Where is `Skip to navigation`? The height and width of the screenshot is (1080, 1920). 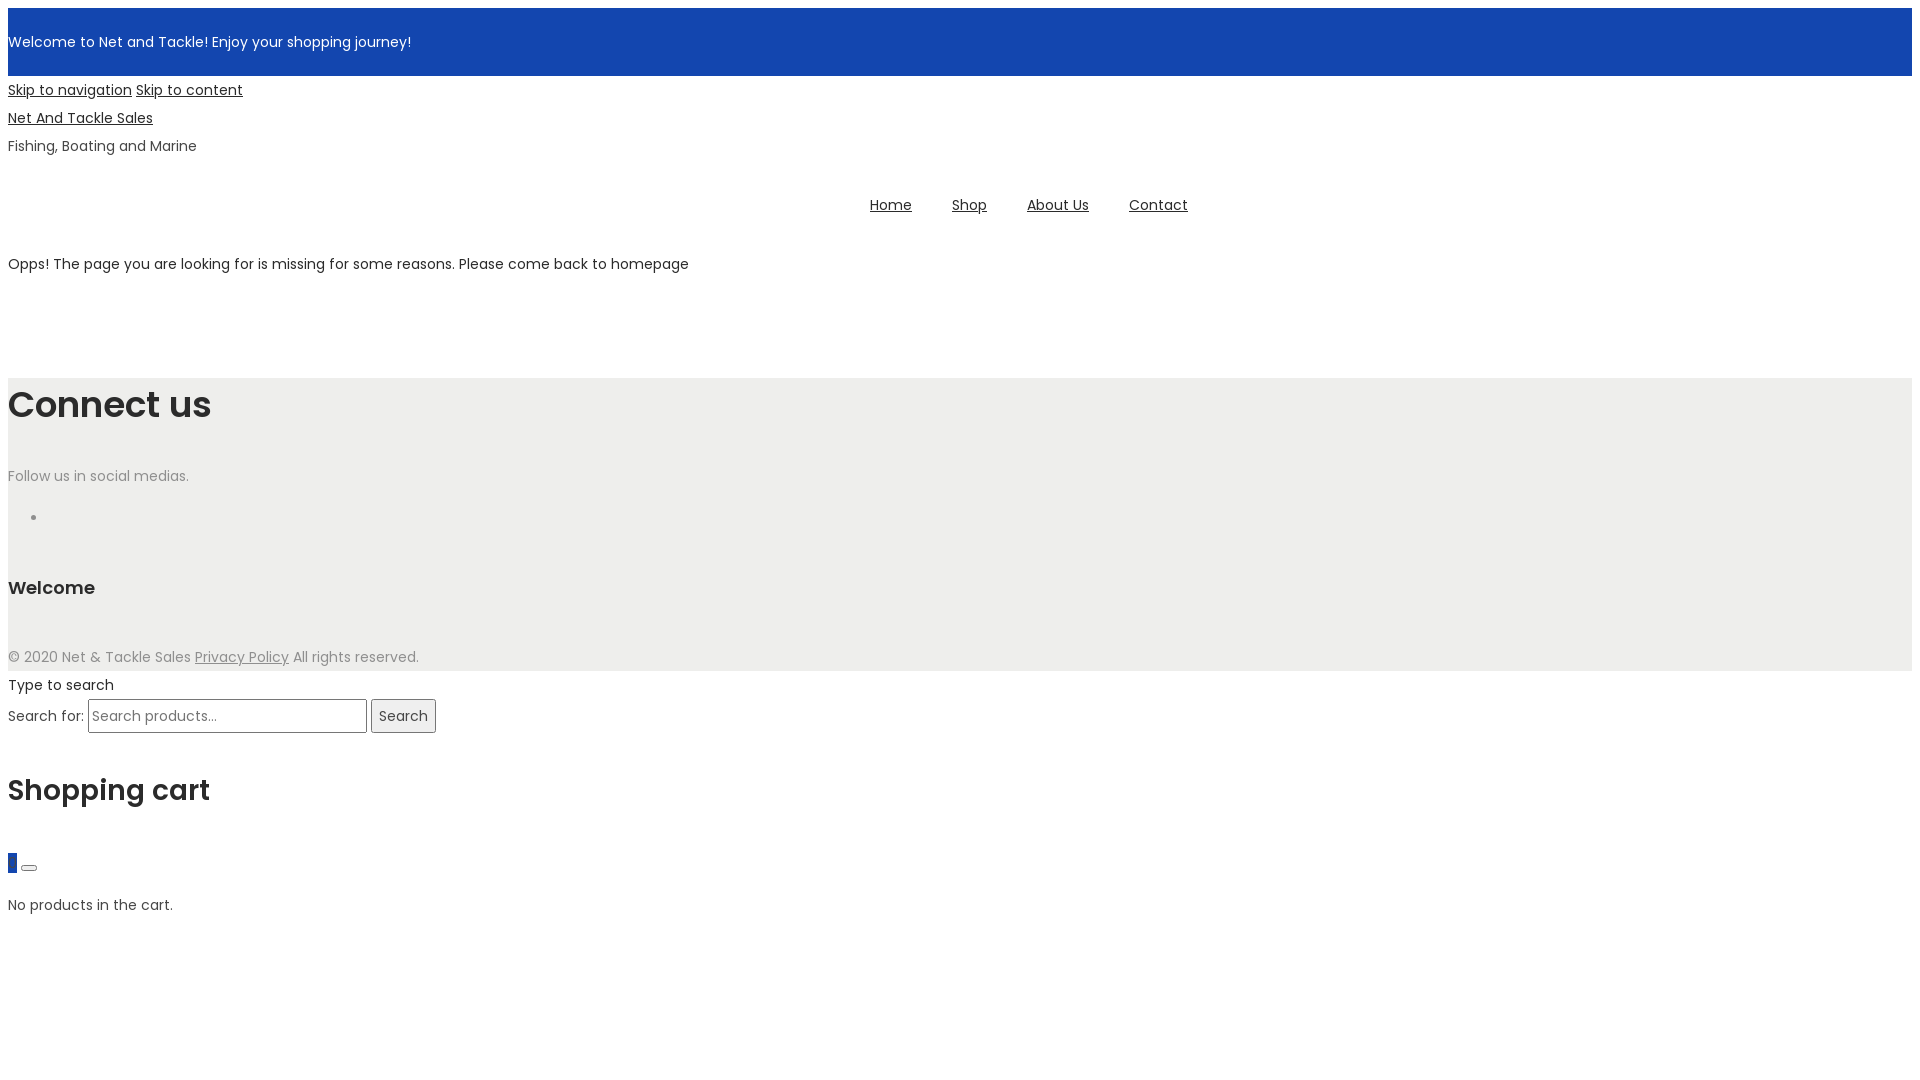 Skip to navigation is located at coordinates (70, 90).